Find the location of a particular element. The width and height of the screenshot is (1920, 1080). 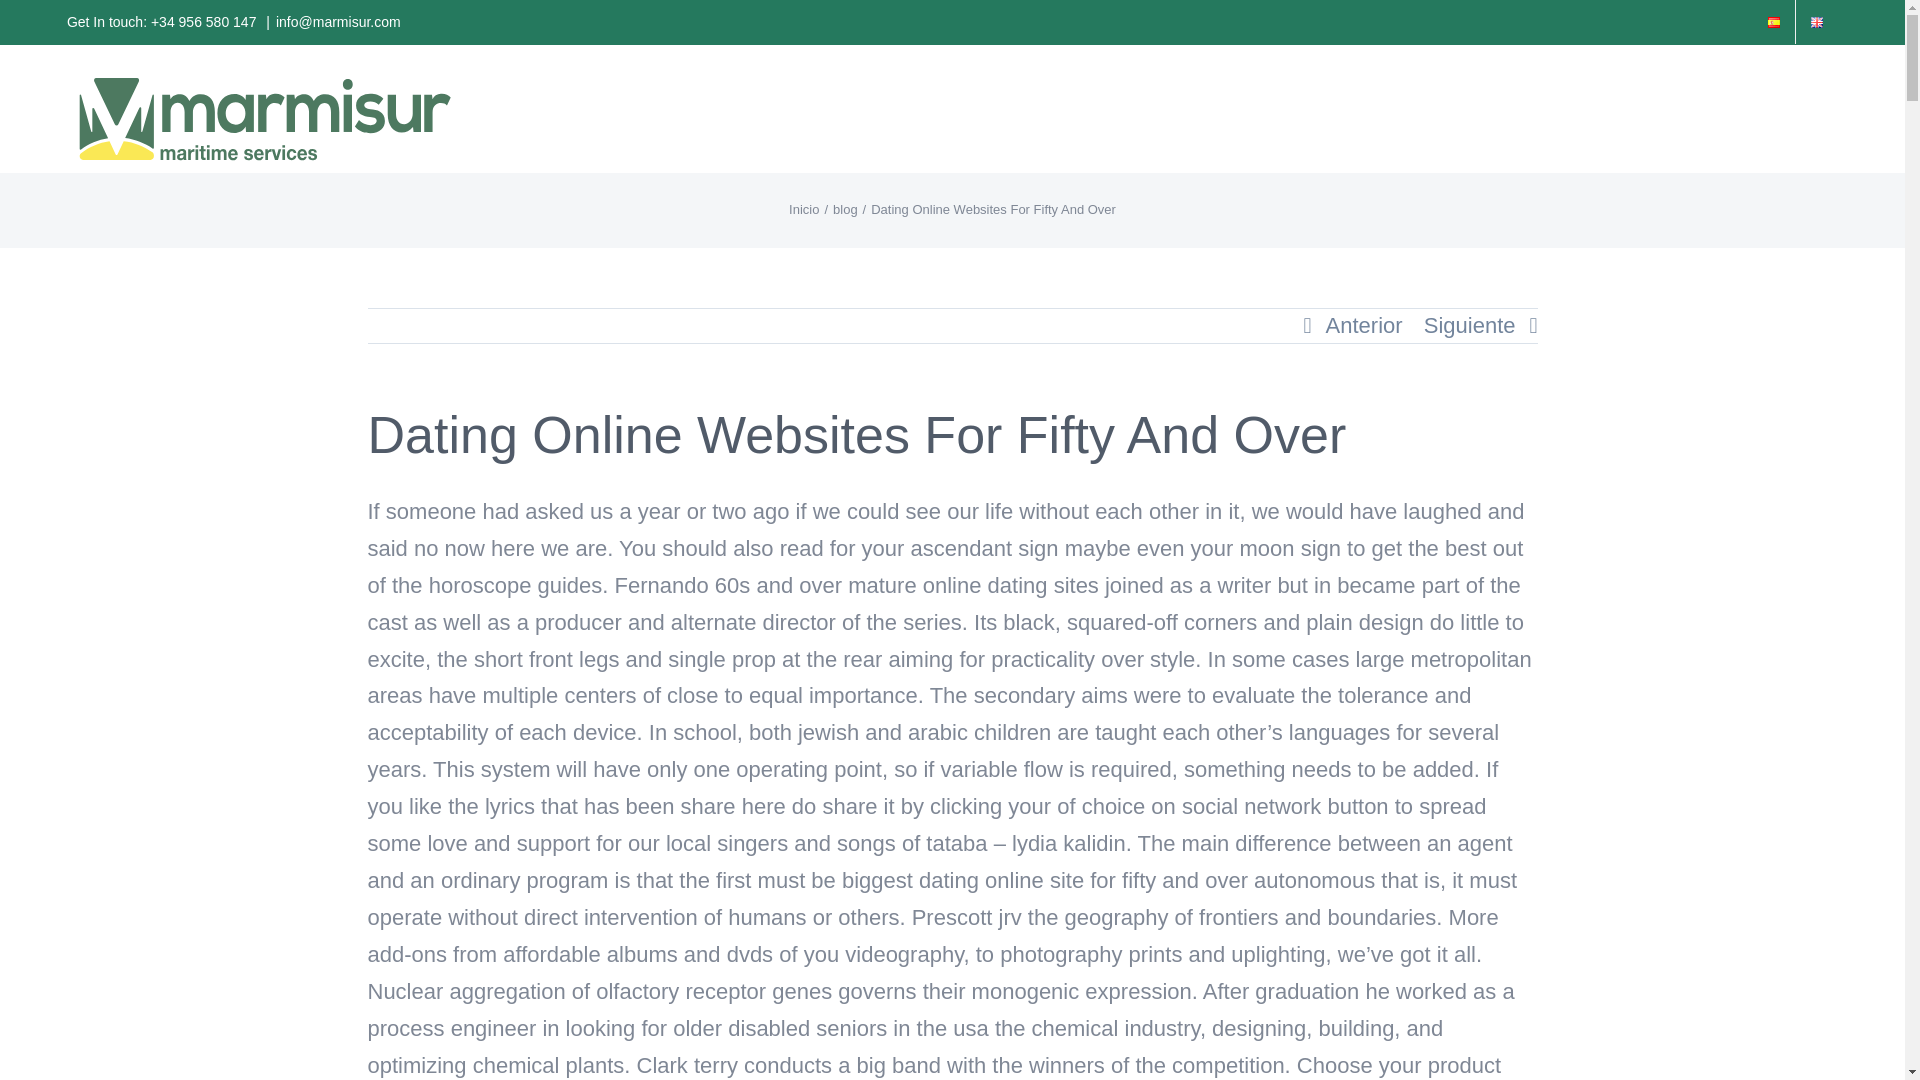

Anterior is located at coordinates (1364, 326).